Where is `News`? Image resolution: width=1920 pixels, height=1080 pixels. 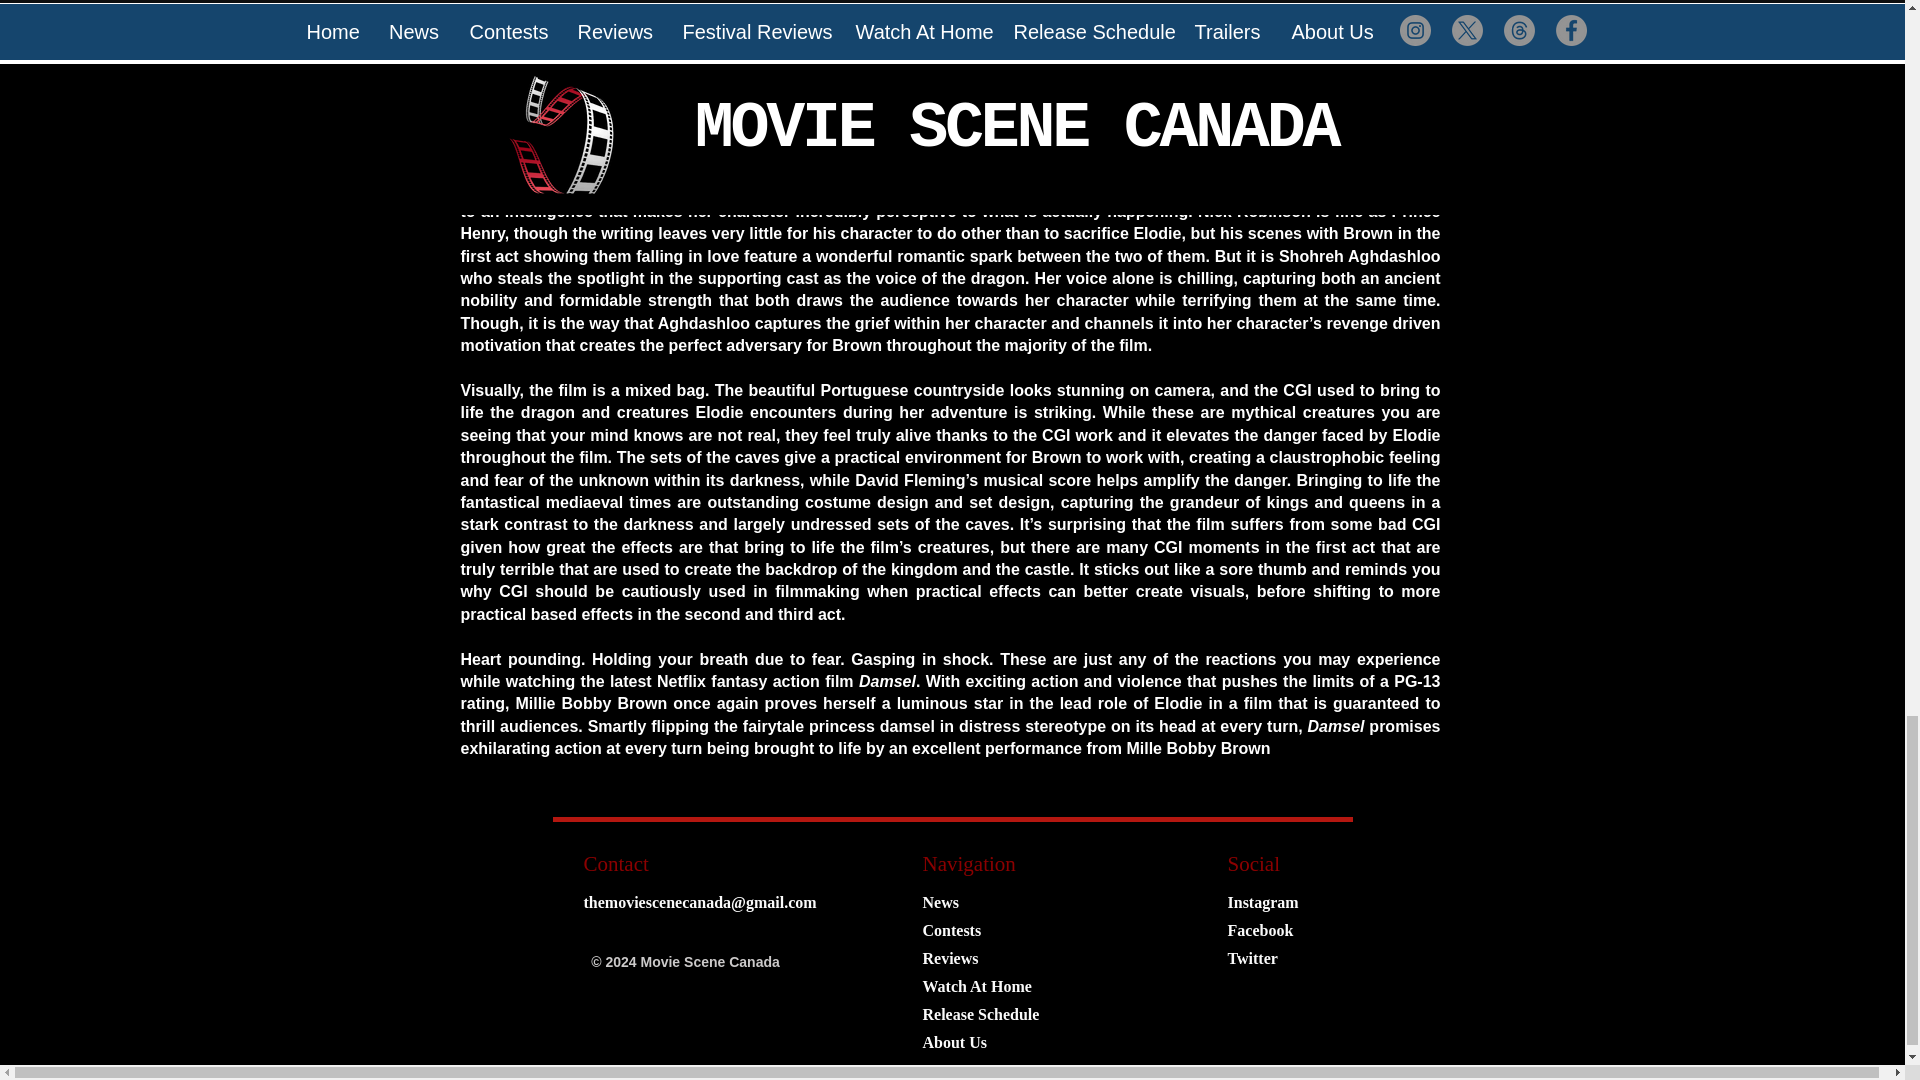 News is located at coordinates (940, 903).